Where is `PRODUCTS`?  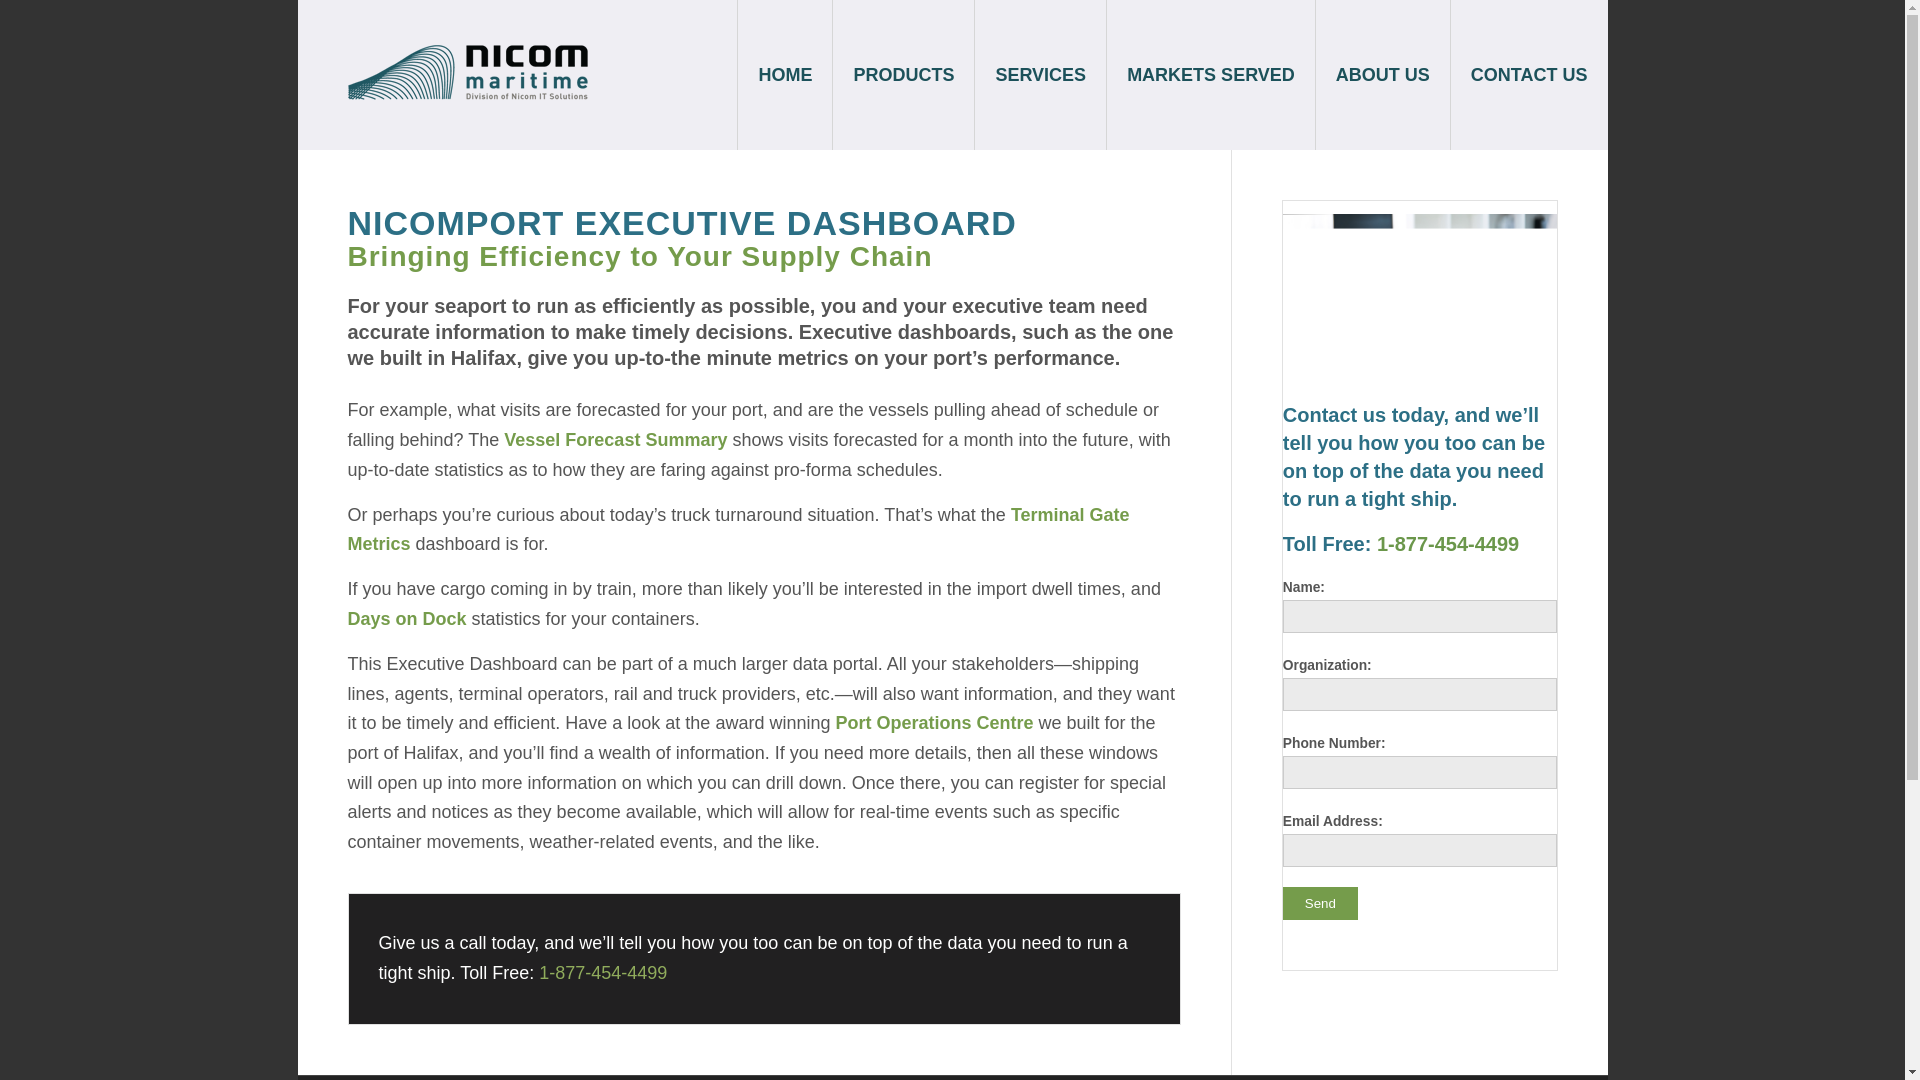
PRODUCTS is located at coordinates (902, 75).